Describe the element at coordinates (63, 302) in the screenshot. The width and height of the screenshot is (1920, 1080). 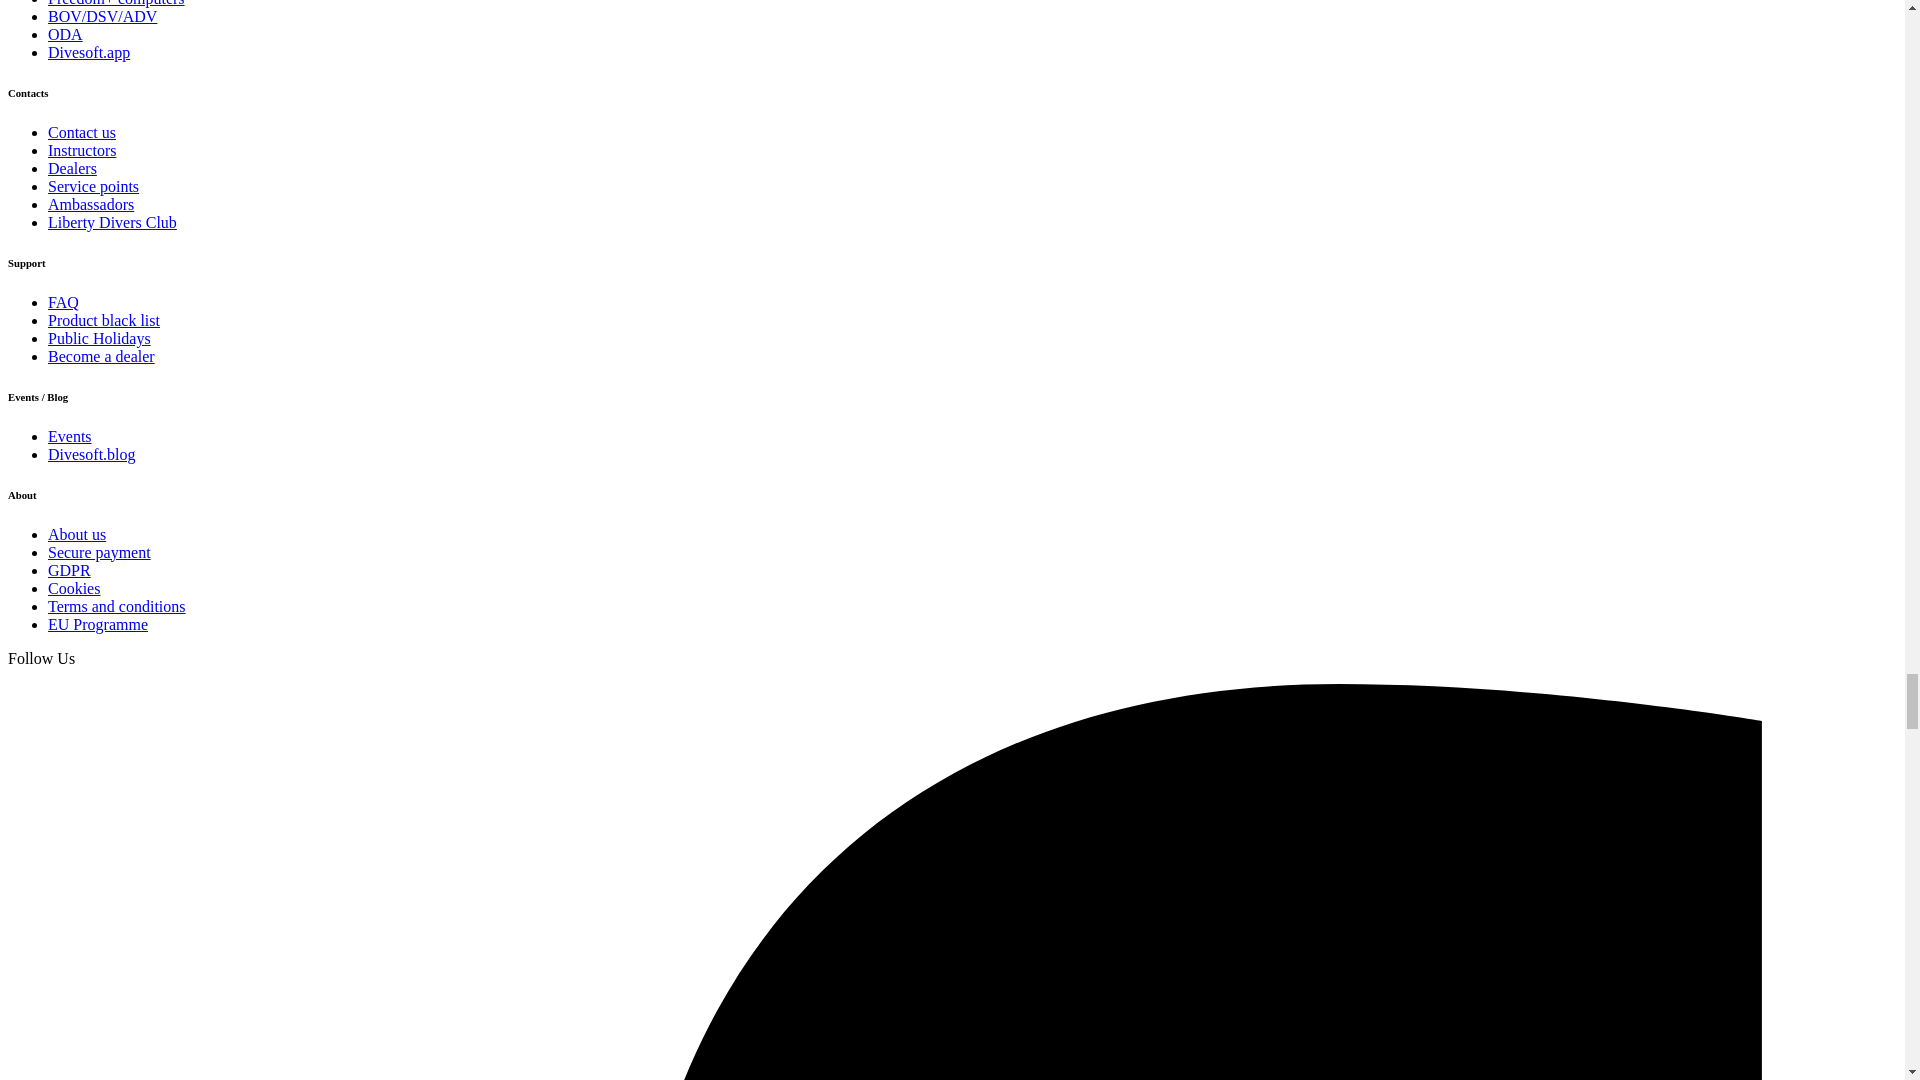
I see `FAQ` at that location.